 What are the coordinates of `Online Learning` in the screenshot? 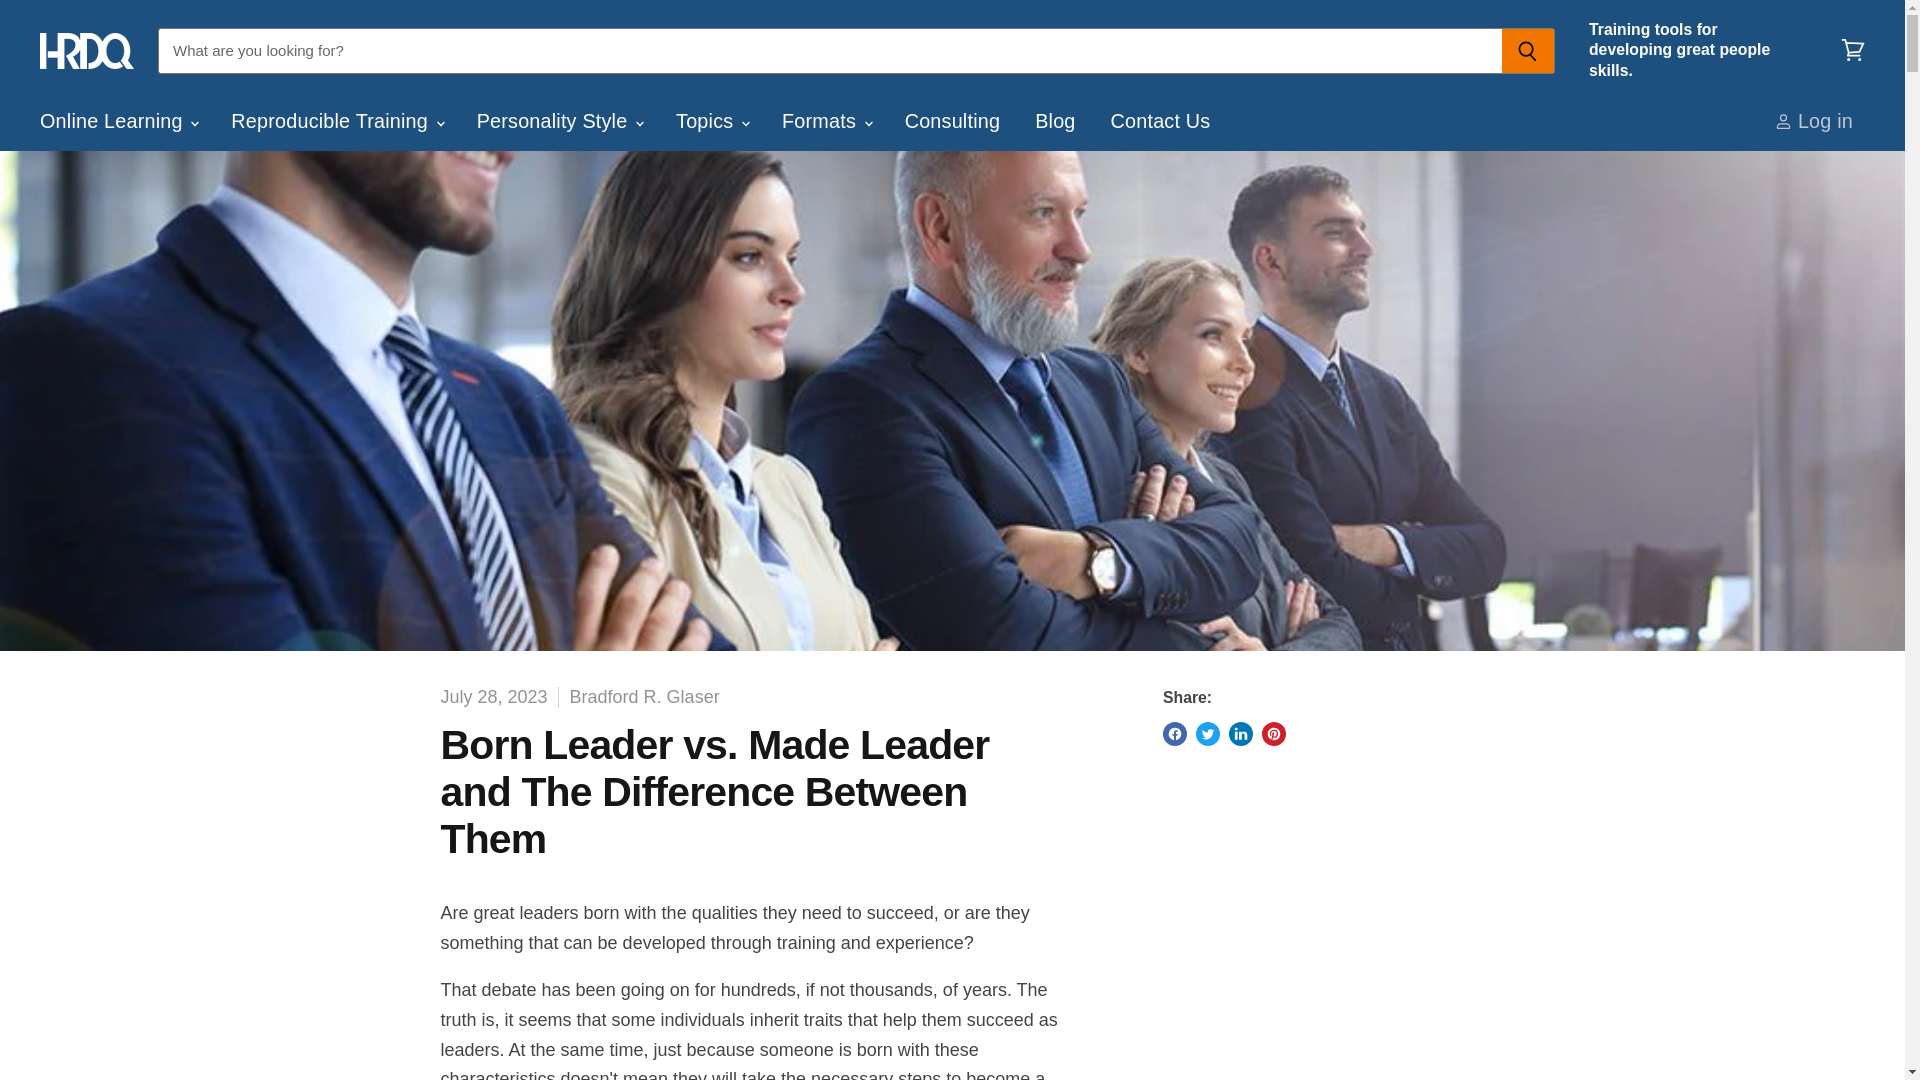 It's located at (118, 120).